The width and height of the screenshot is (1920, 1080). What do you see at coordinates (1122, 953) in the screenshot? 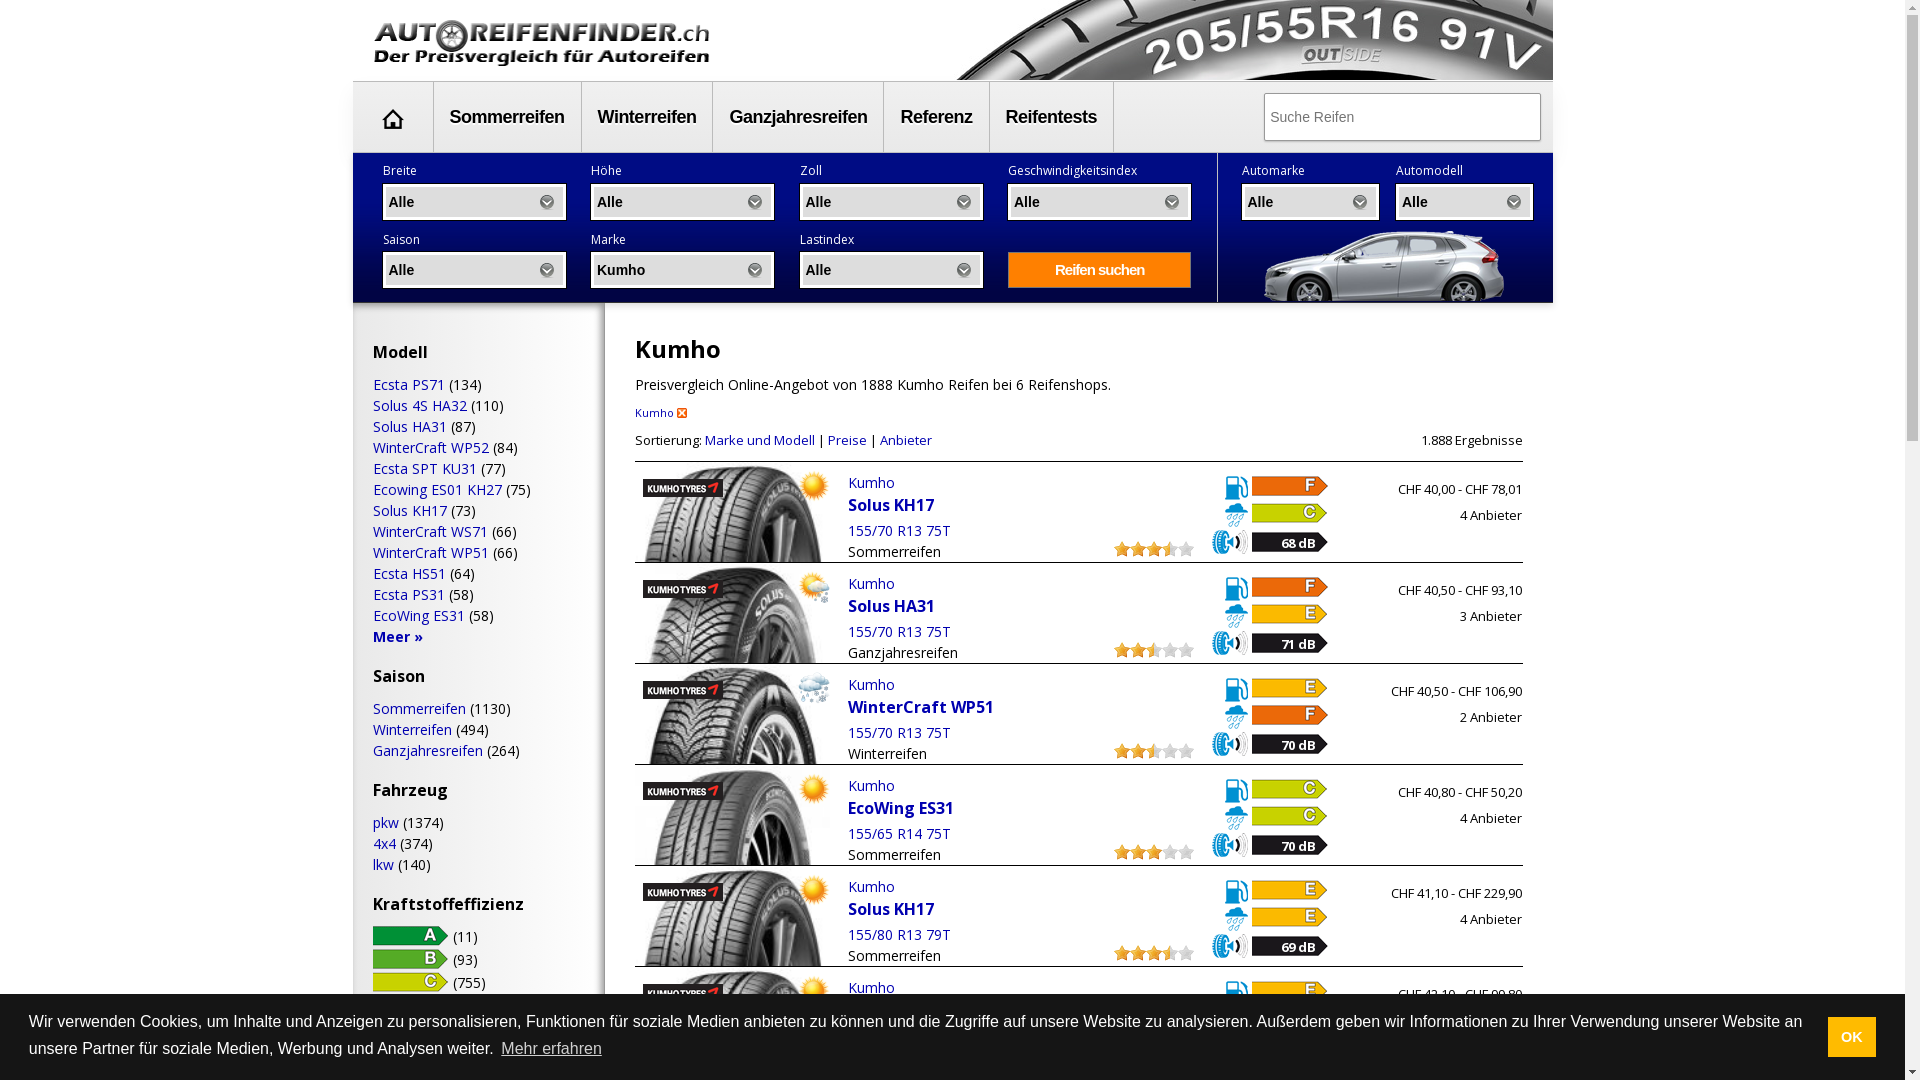
I see `ster` at bounding box center [1122, 953].